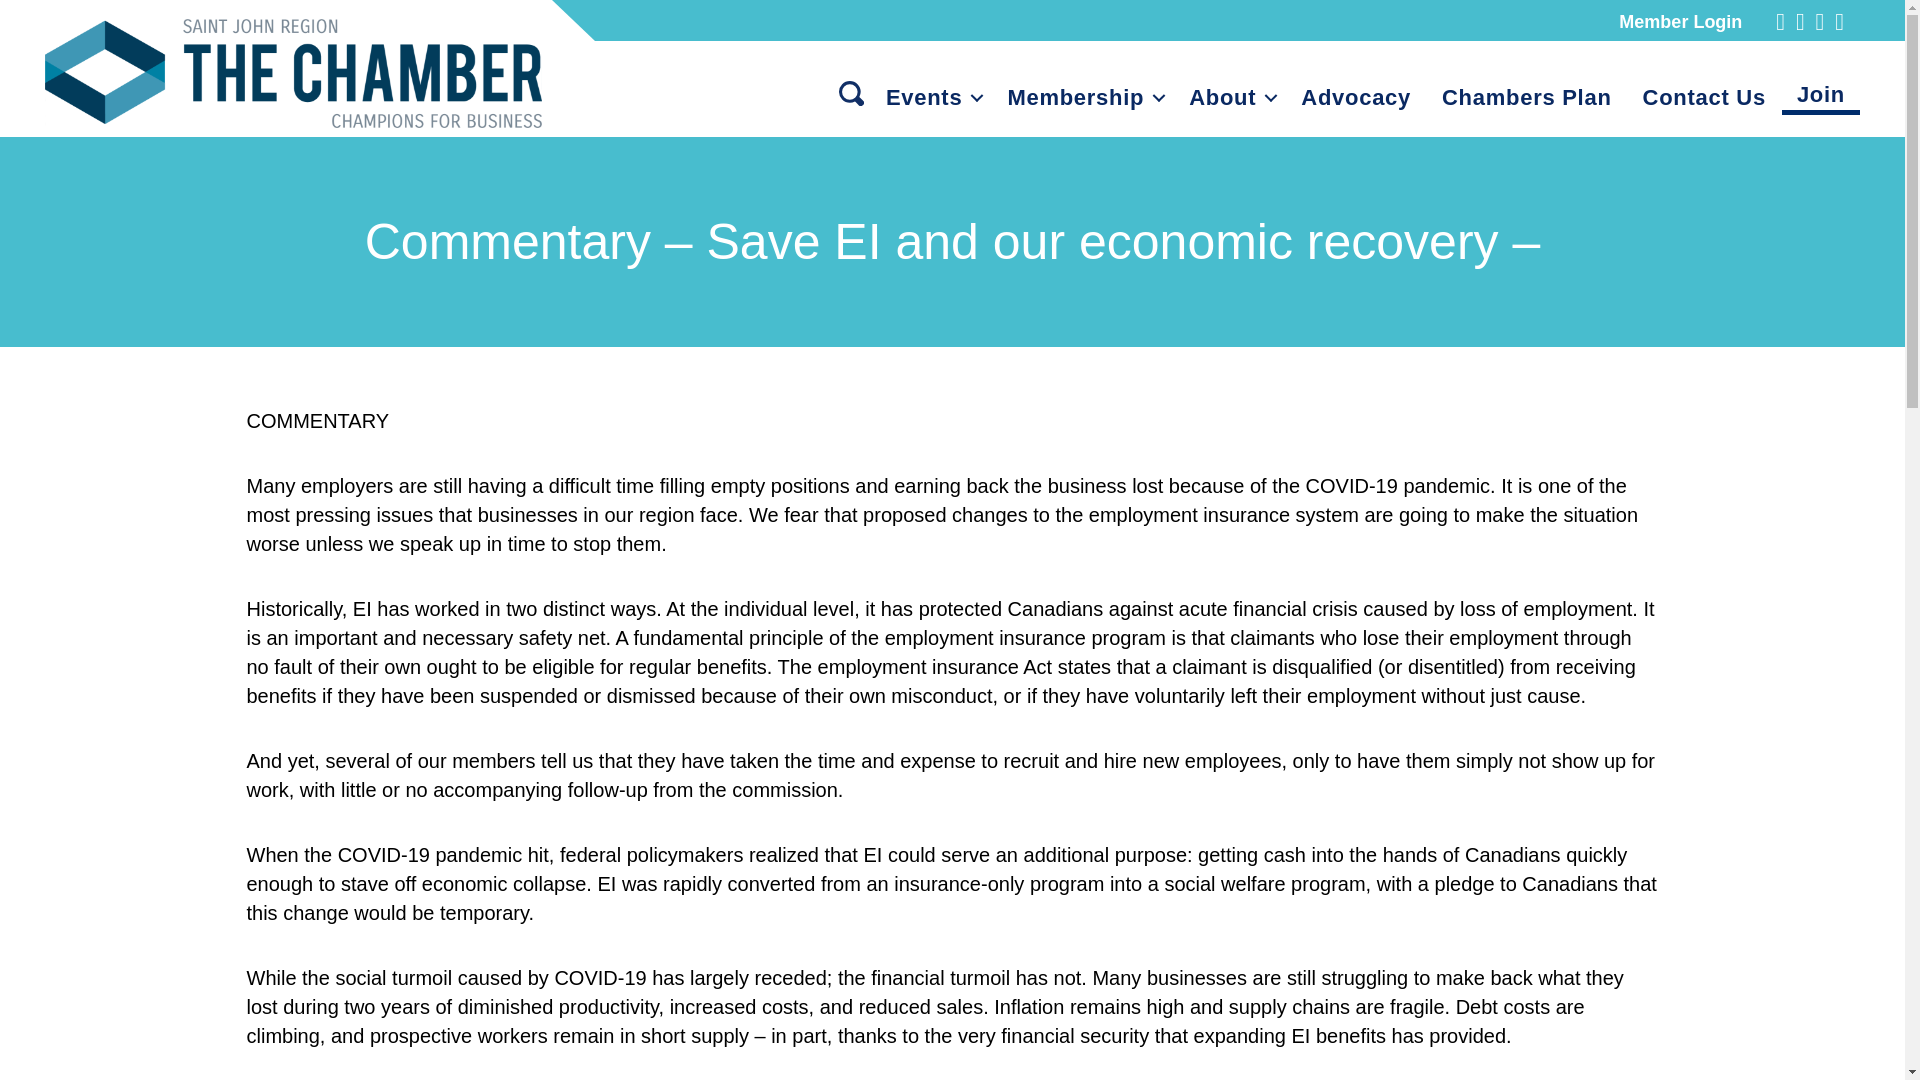  What do you see at coordinates (292, 74) in the screenshot?
I see `Image 18` at bounding box center [292, 74].